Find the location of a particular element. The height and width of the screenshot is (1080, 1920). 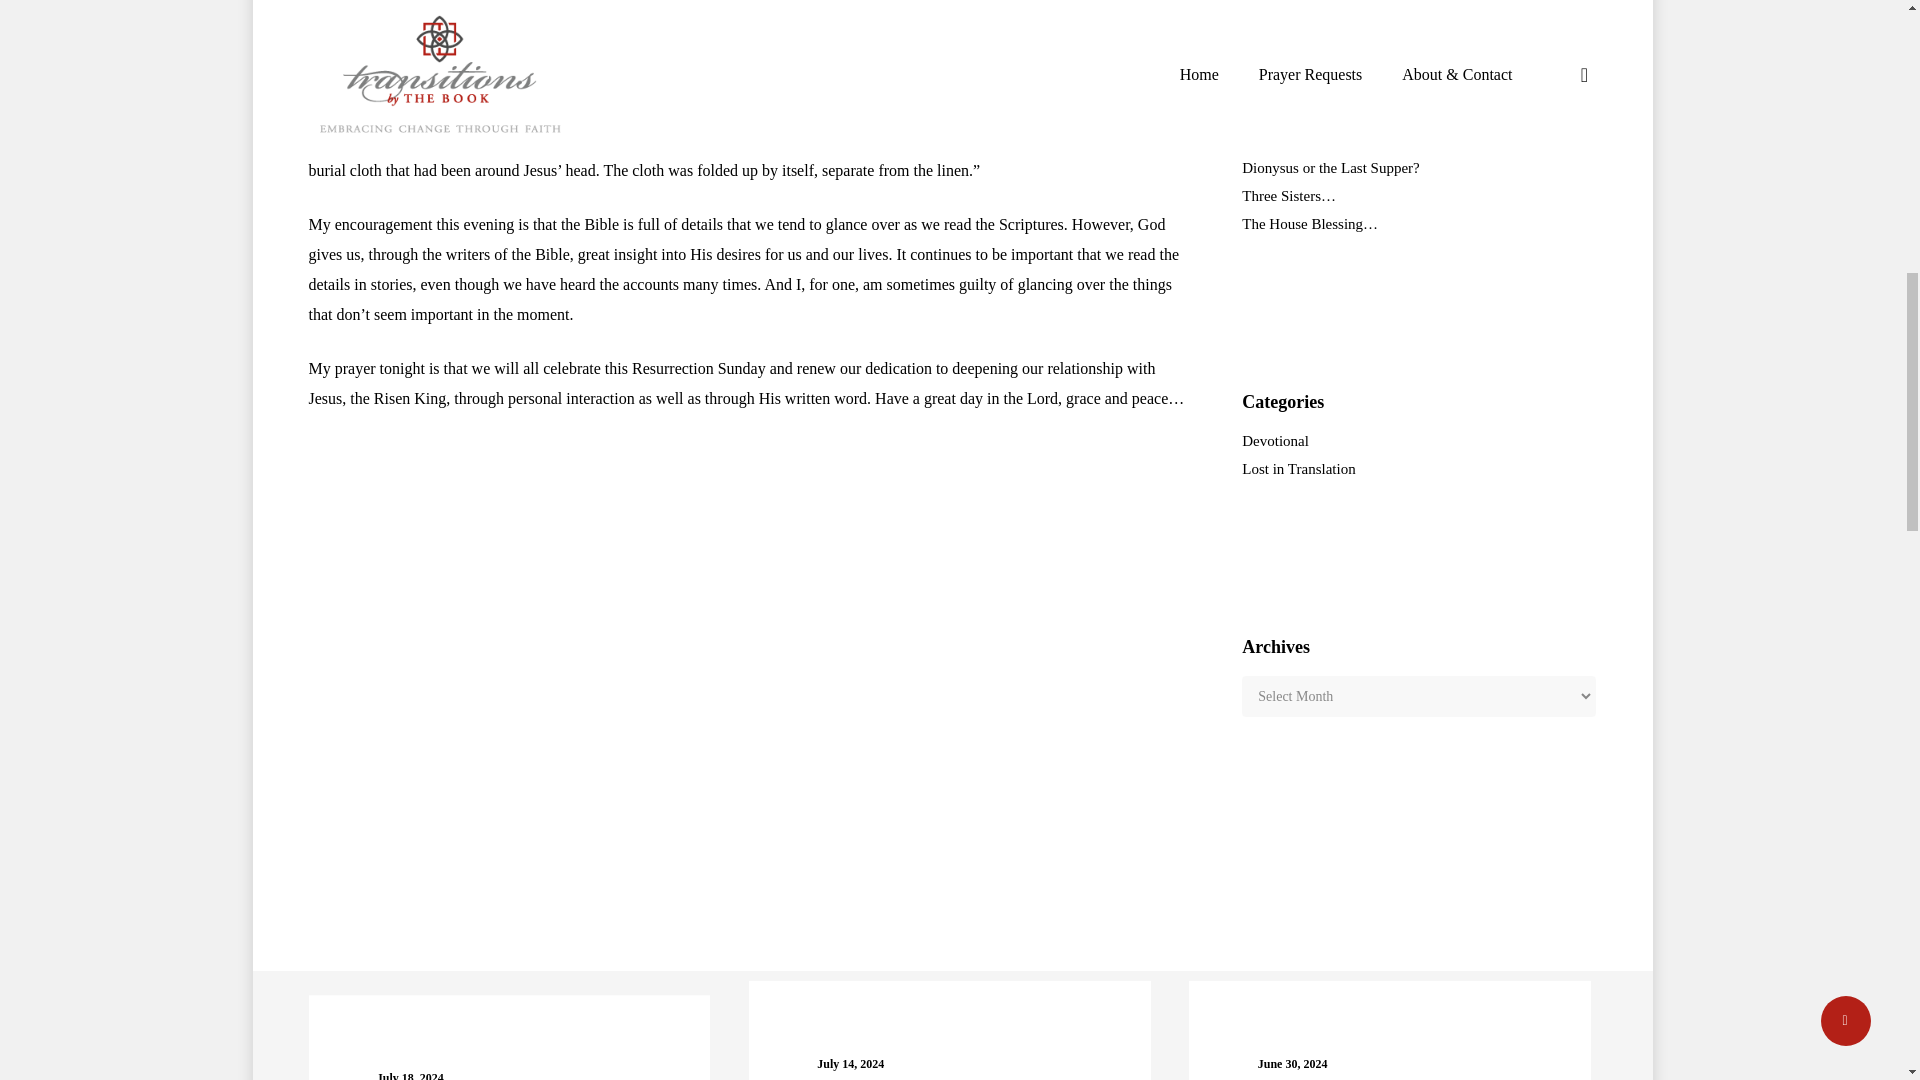

Dionysus or the Last Supper? is located at coordinates (1418, 168).